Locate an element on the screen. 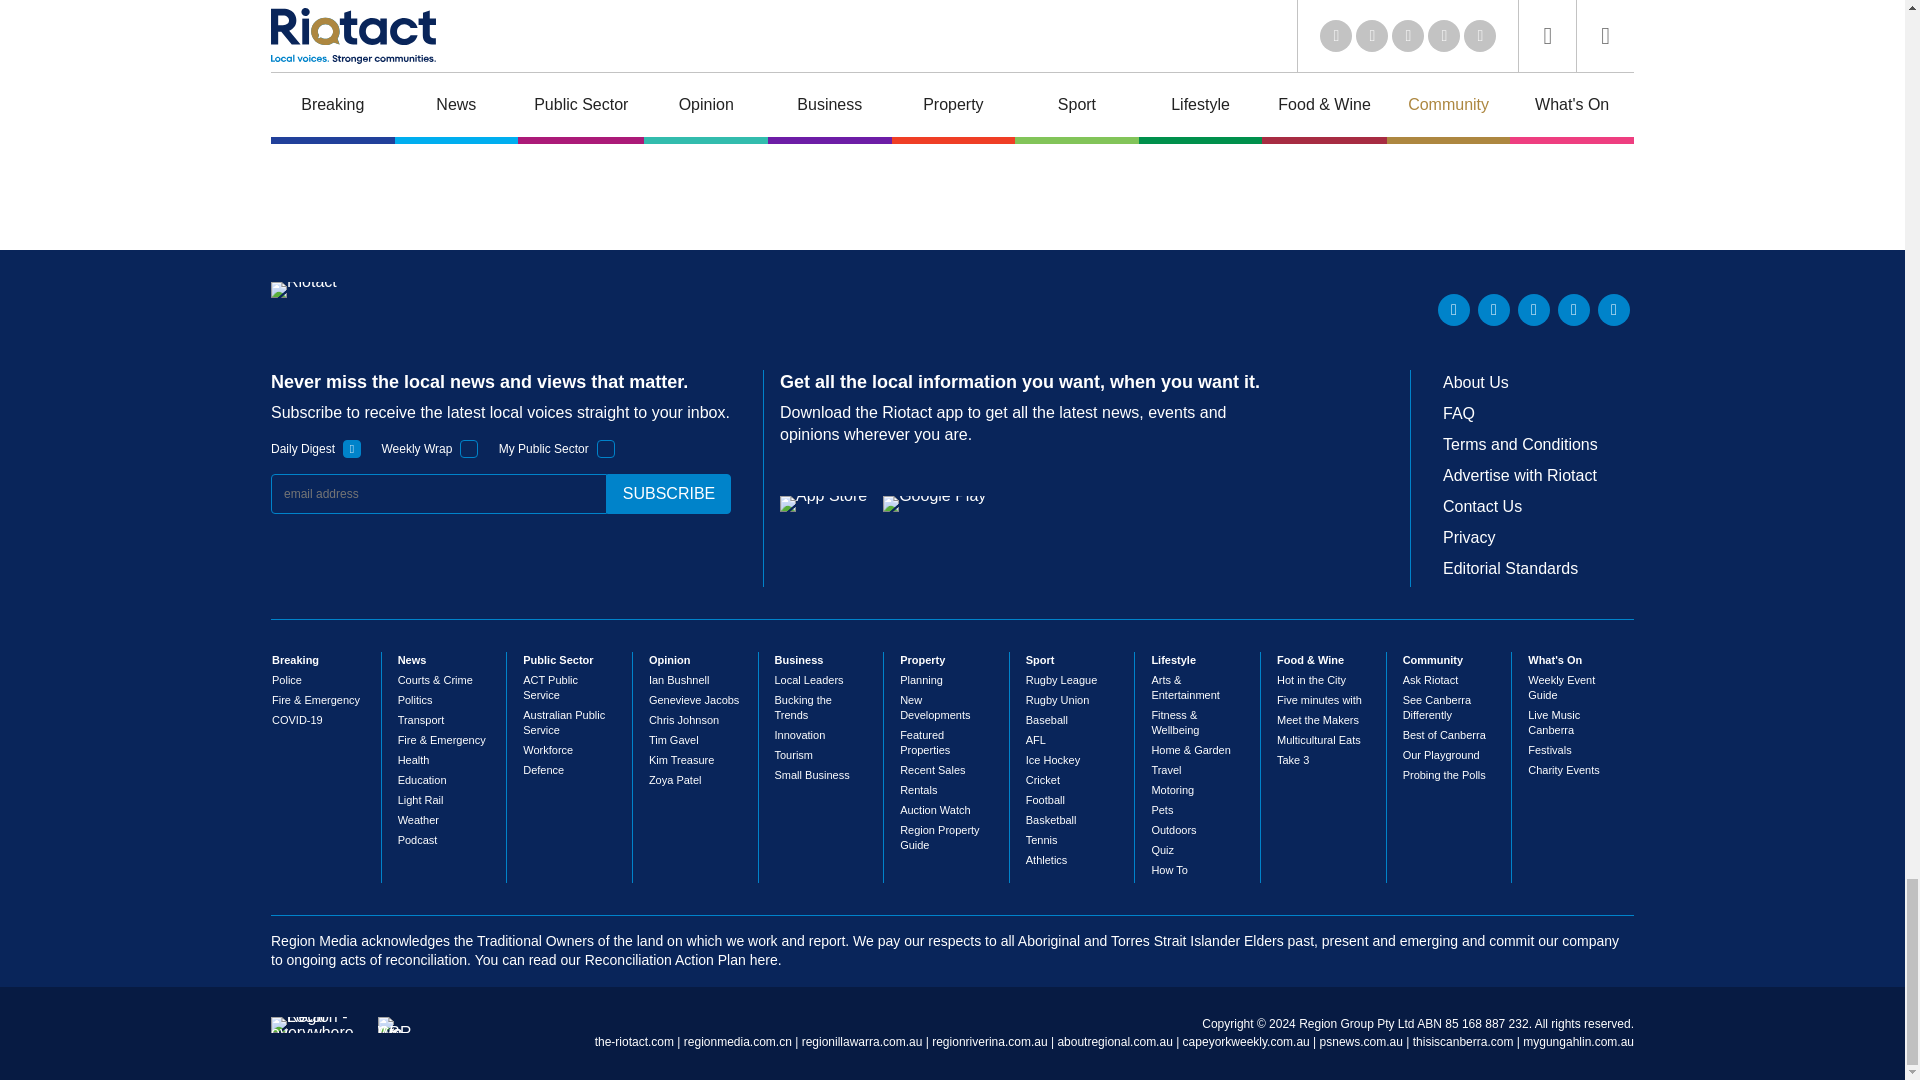 This screenshot has width=1920, height=1080. 1 is located at coordinates (352, 448).